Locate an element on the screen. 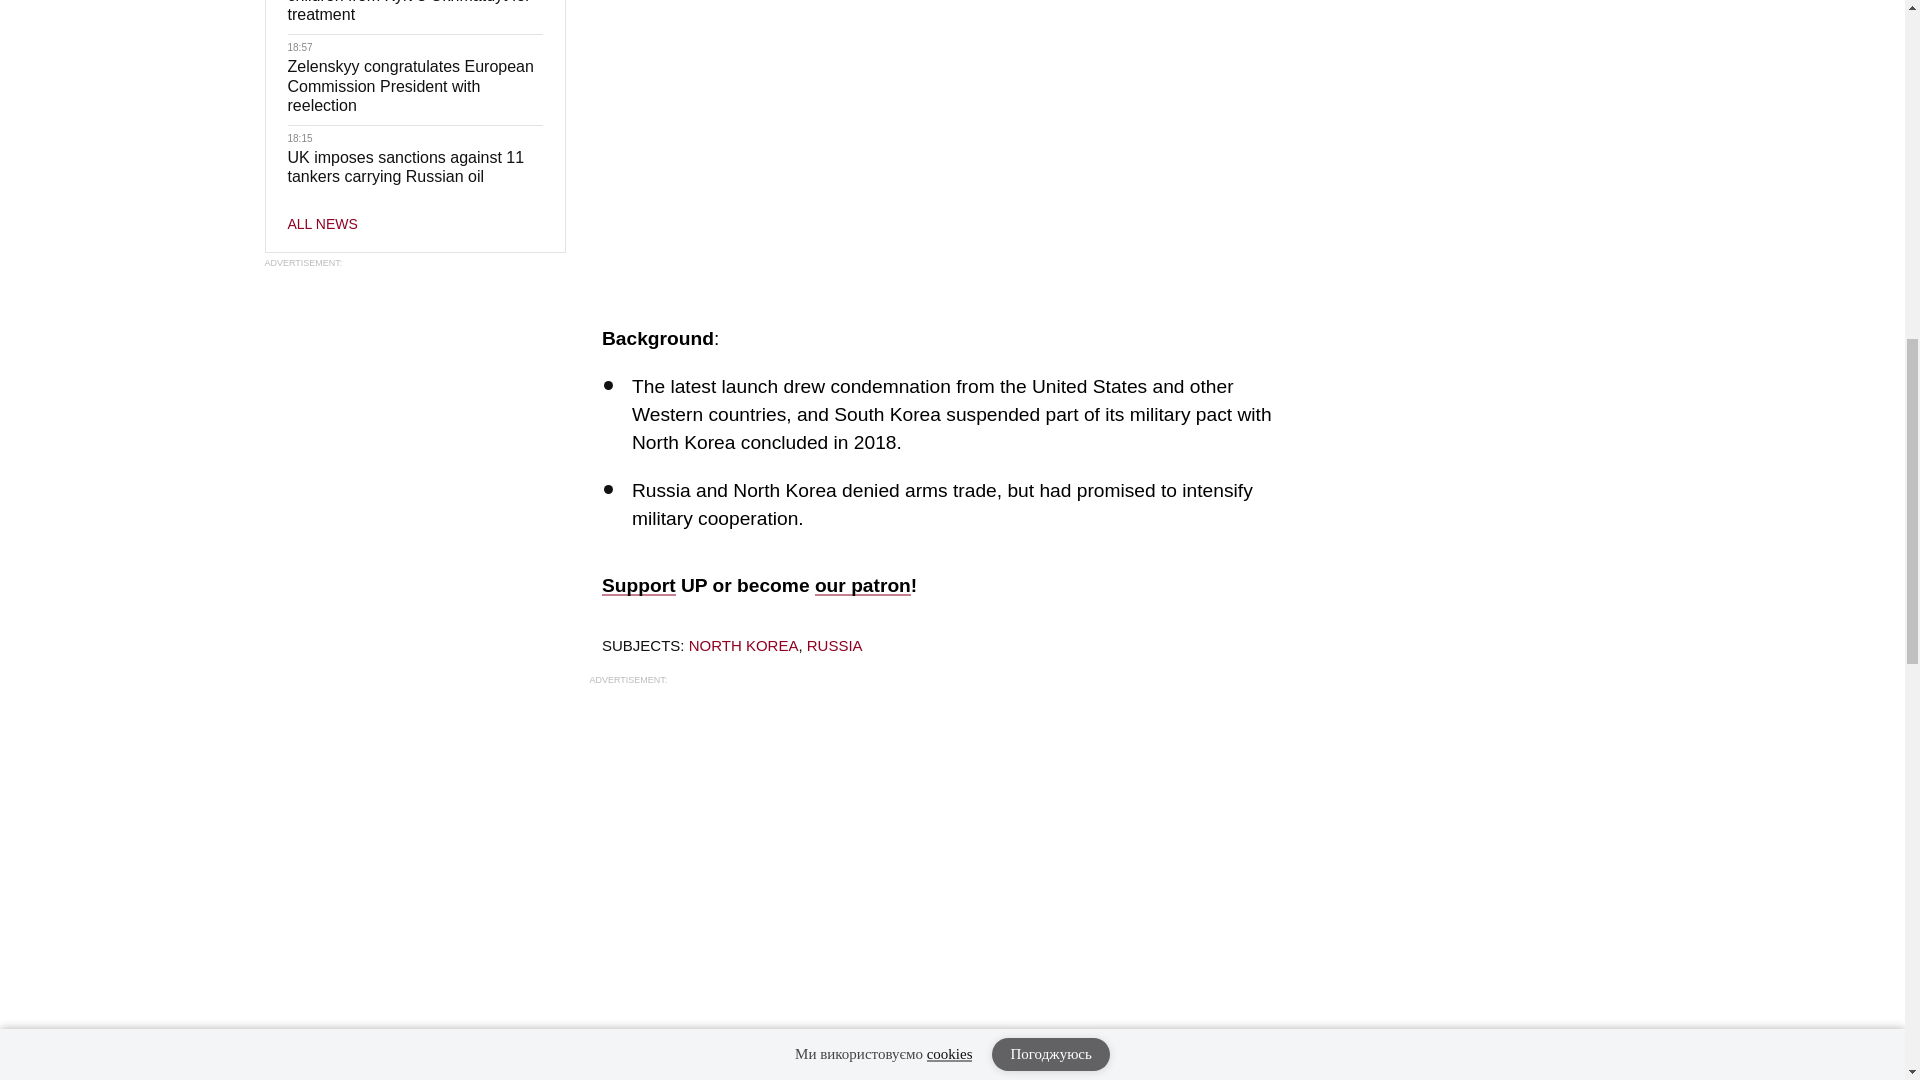 The image size is (1920, 1080). our patron is located at coordinates (862, 585).